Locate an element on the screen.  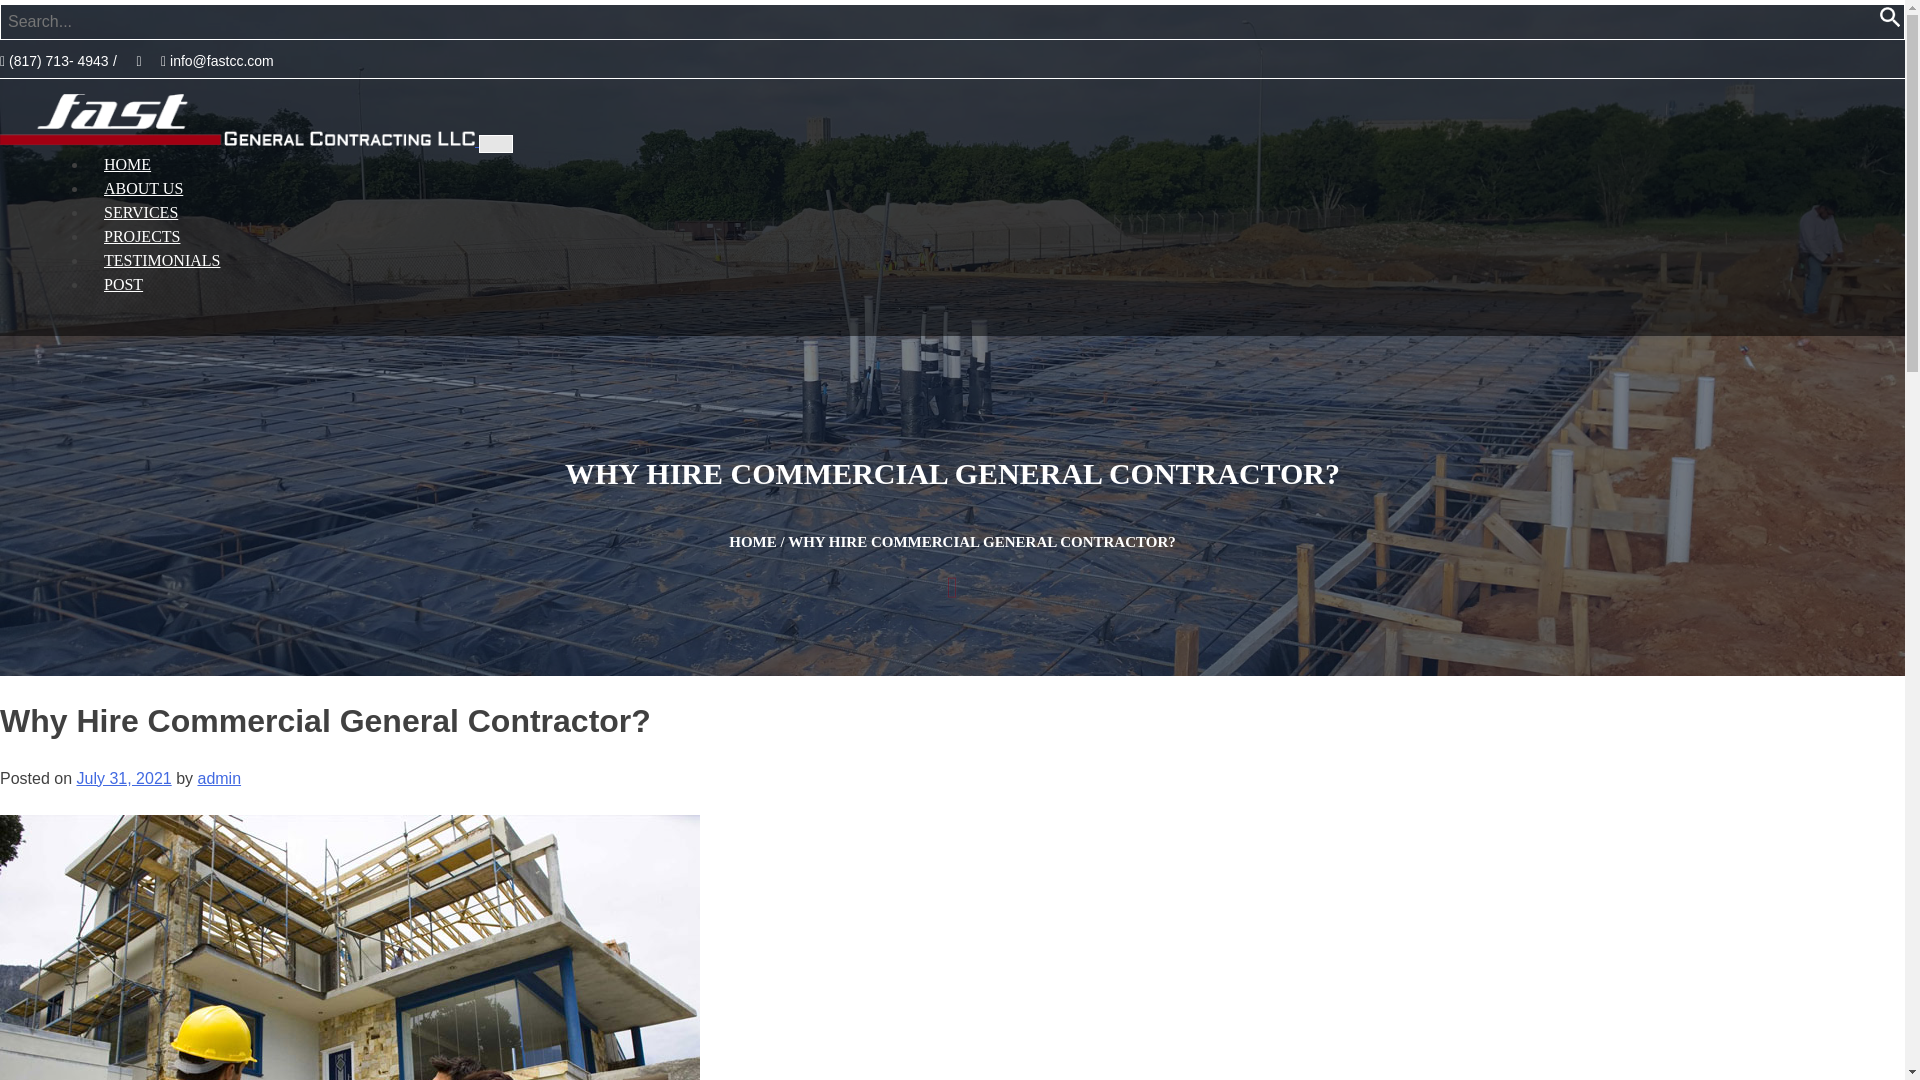
Testimonials is located at coordinates (162, 260).